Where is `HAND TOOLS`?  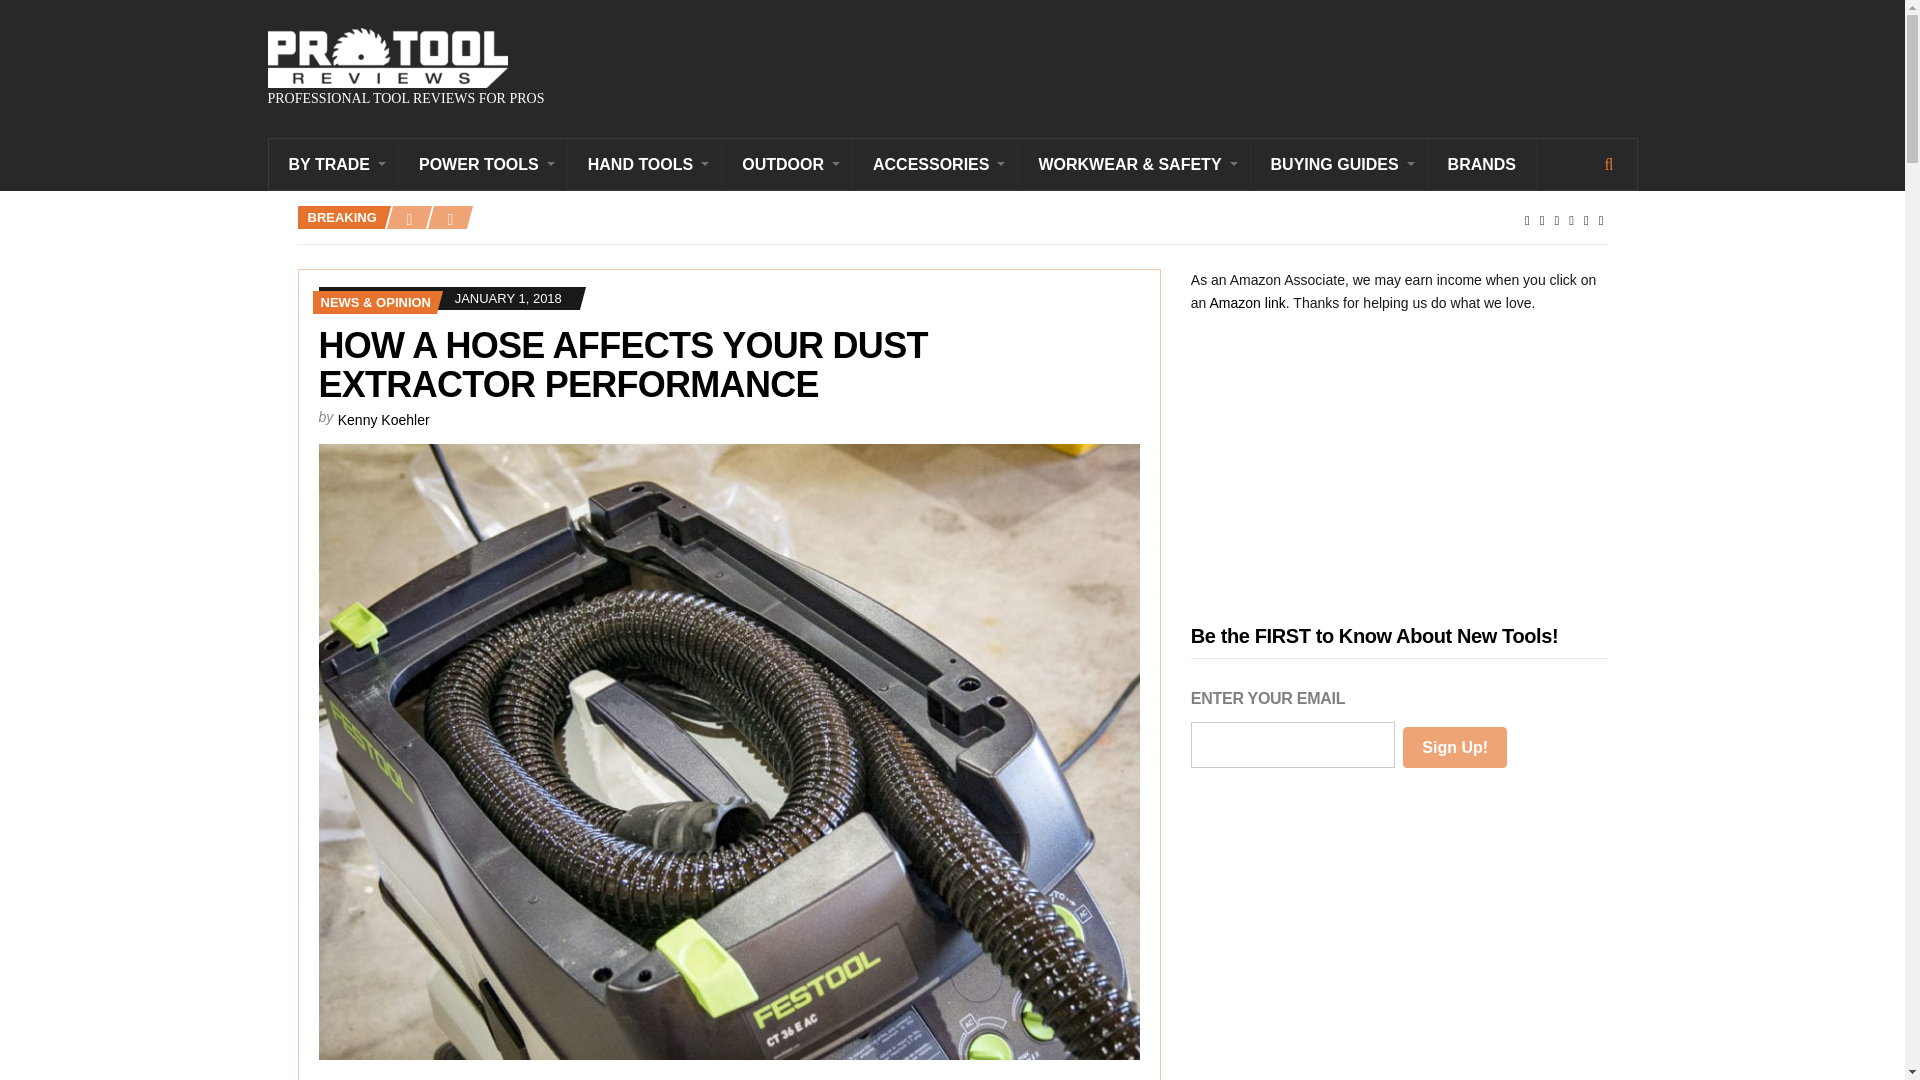
HAND TOOLS is located at coordinates (644, 164).